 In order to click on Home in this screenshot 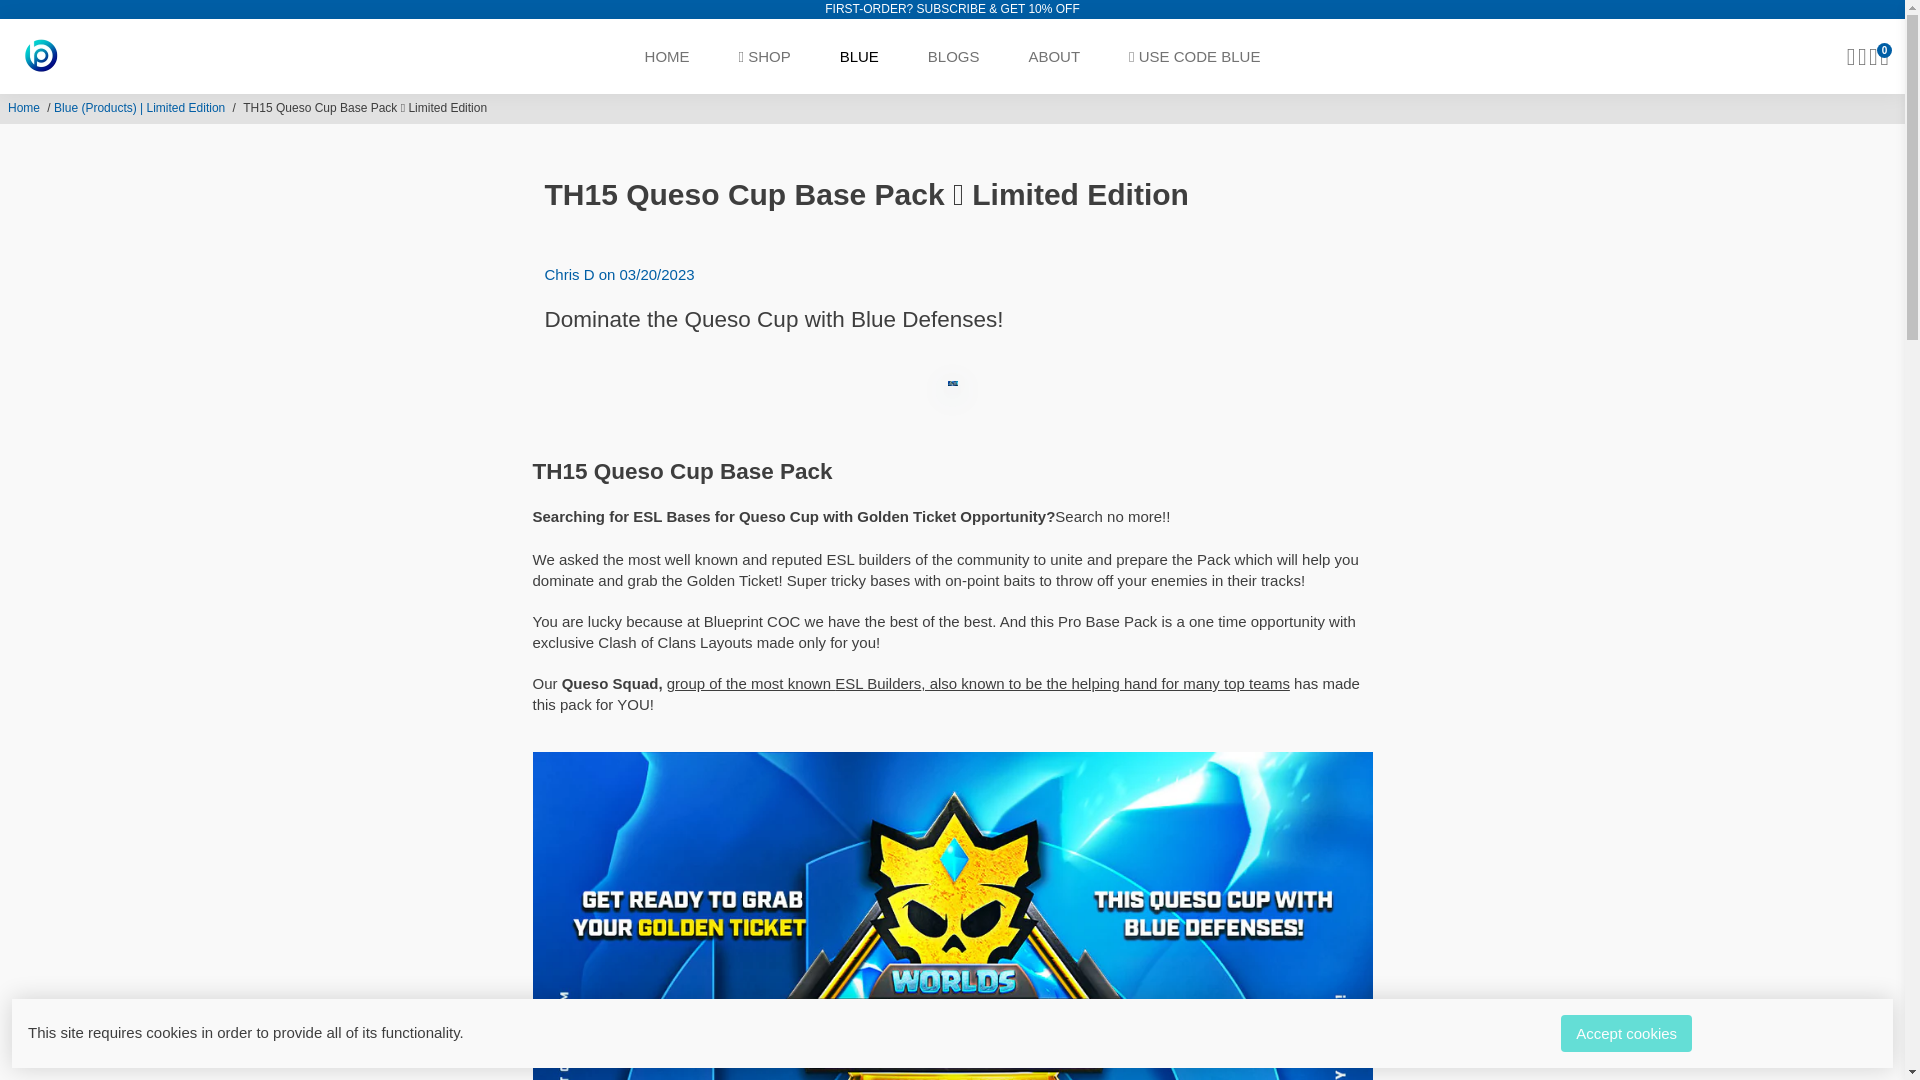, I will do `click(24, 108)`.